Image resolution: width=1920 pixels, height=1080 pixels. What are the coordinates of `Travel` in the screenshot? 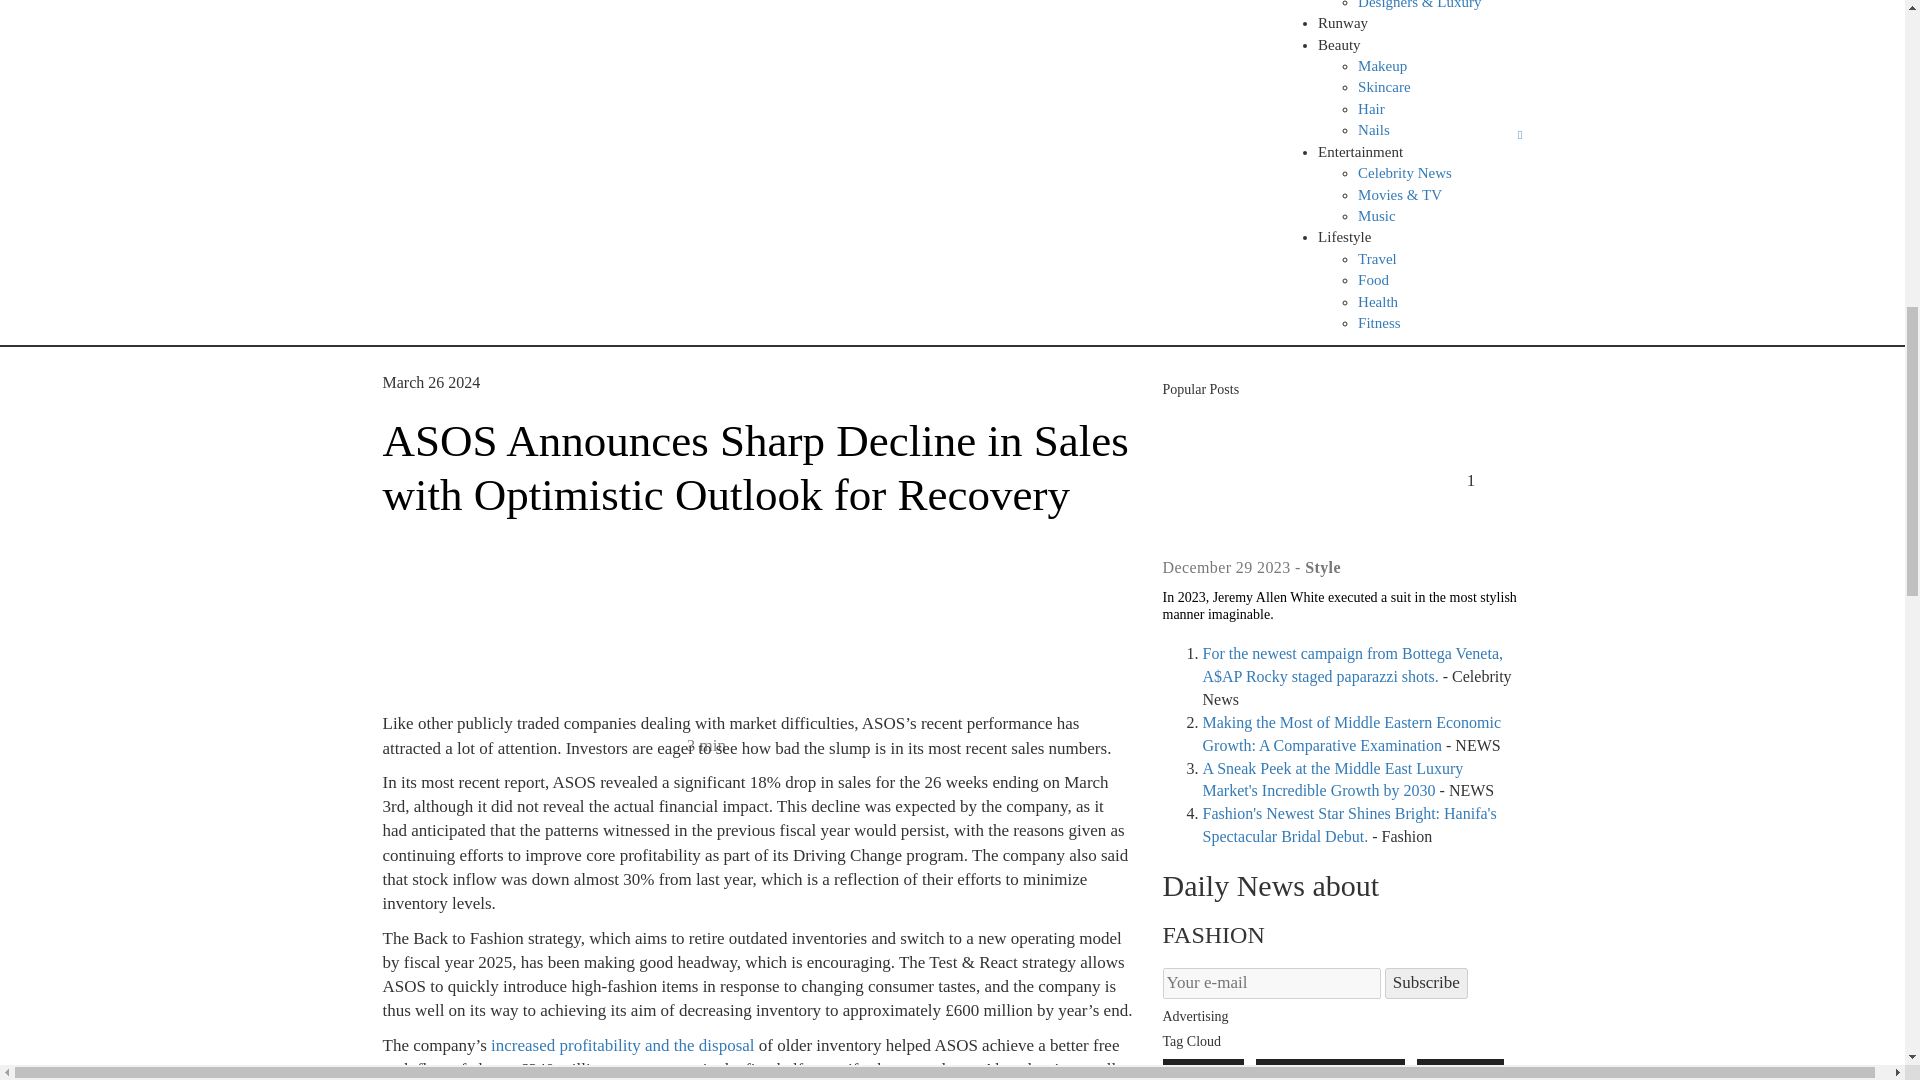 It's located at (1377, 258).